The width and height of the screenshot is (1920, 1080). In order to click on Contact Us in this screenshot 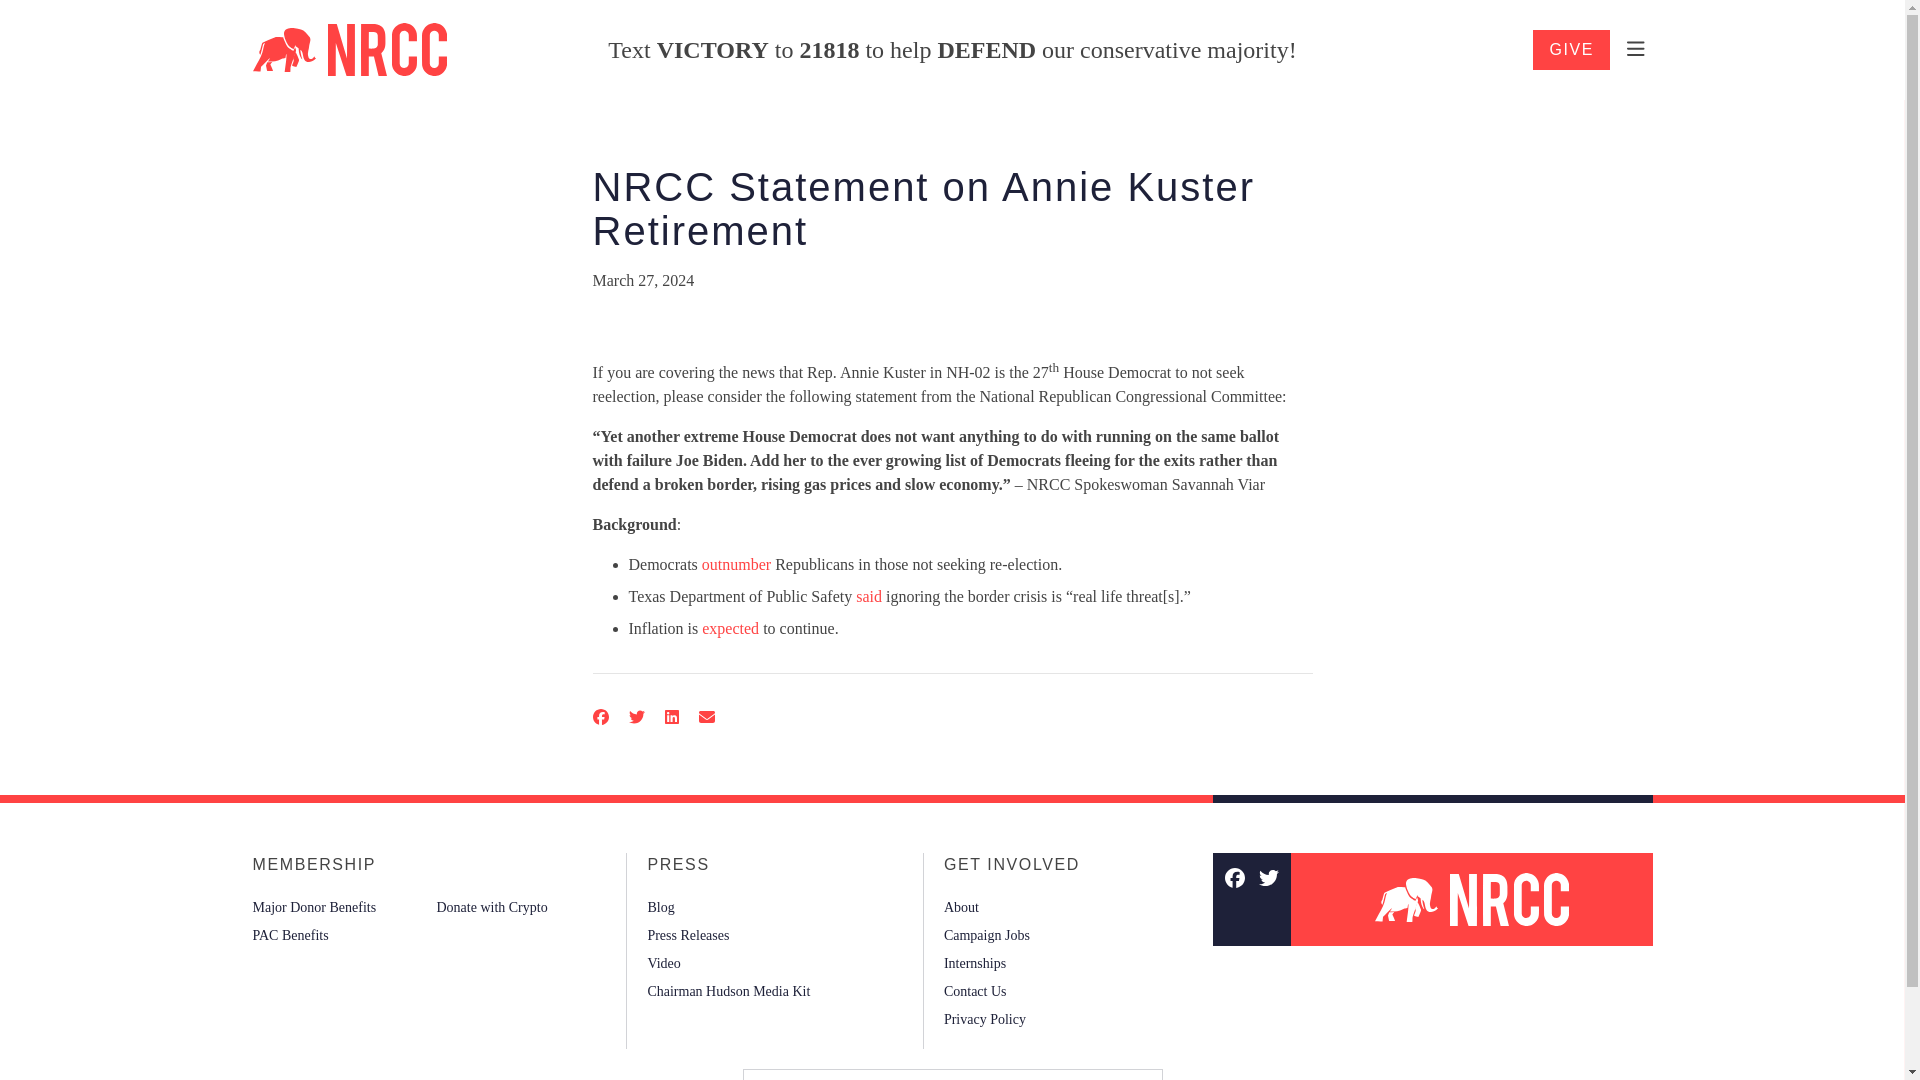, I will do `click(975, 991)`.